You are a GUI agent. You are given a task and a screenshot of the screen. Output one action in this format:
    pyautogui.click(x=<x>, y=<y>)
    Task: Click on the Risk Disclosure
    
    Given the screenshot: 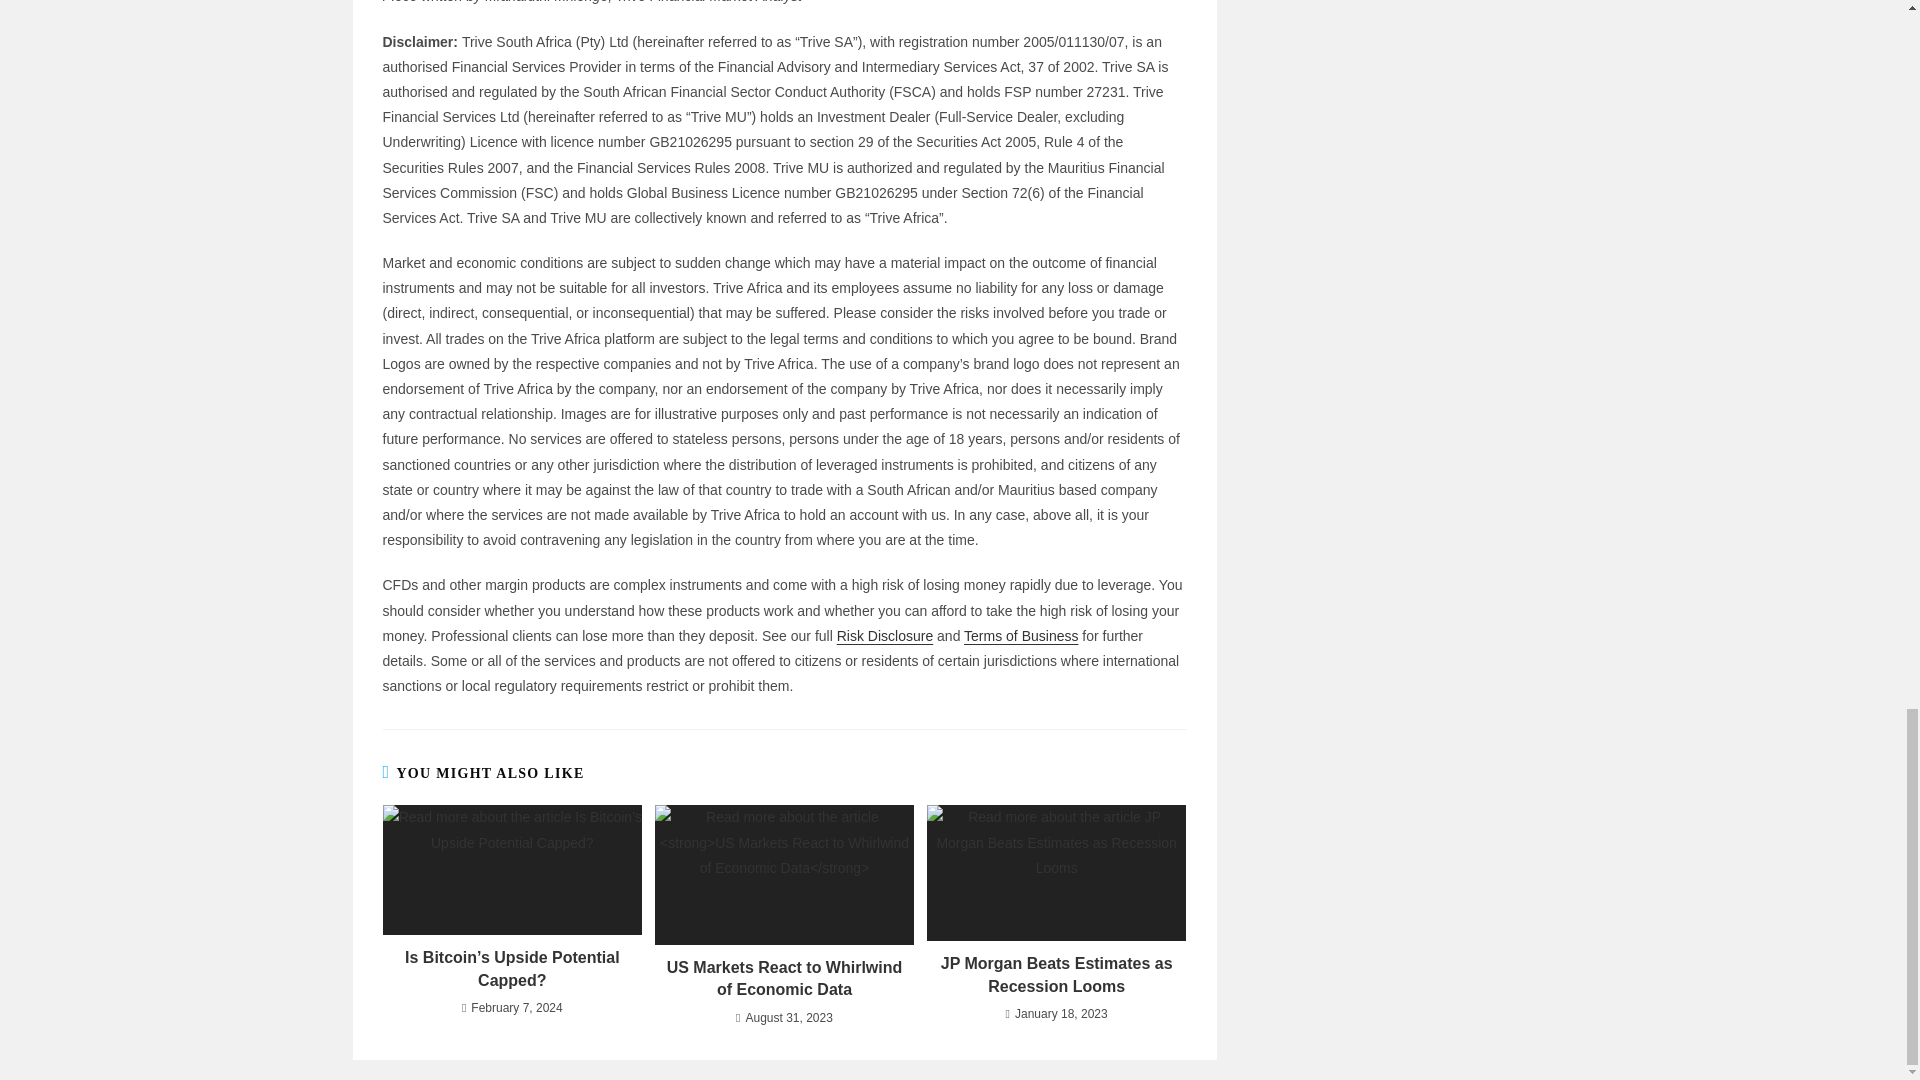 What is the action you would take?
    pyautogui.click(x=885, y=635)
    